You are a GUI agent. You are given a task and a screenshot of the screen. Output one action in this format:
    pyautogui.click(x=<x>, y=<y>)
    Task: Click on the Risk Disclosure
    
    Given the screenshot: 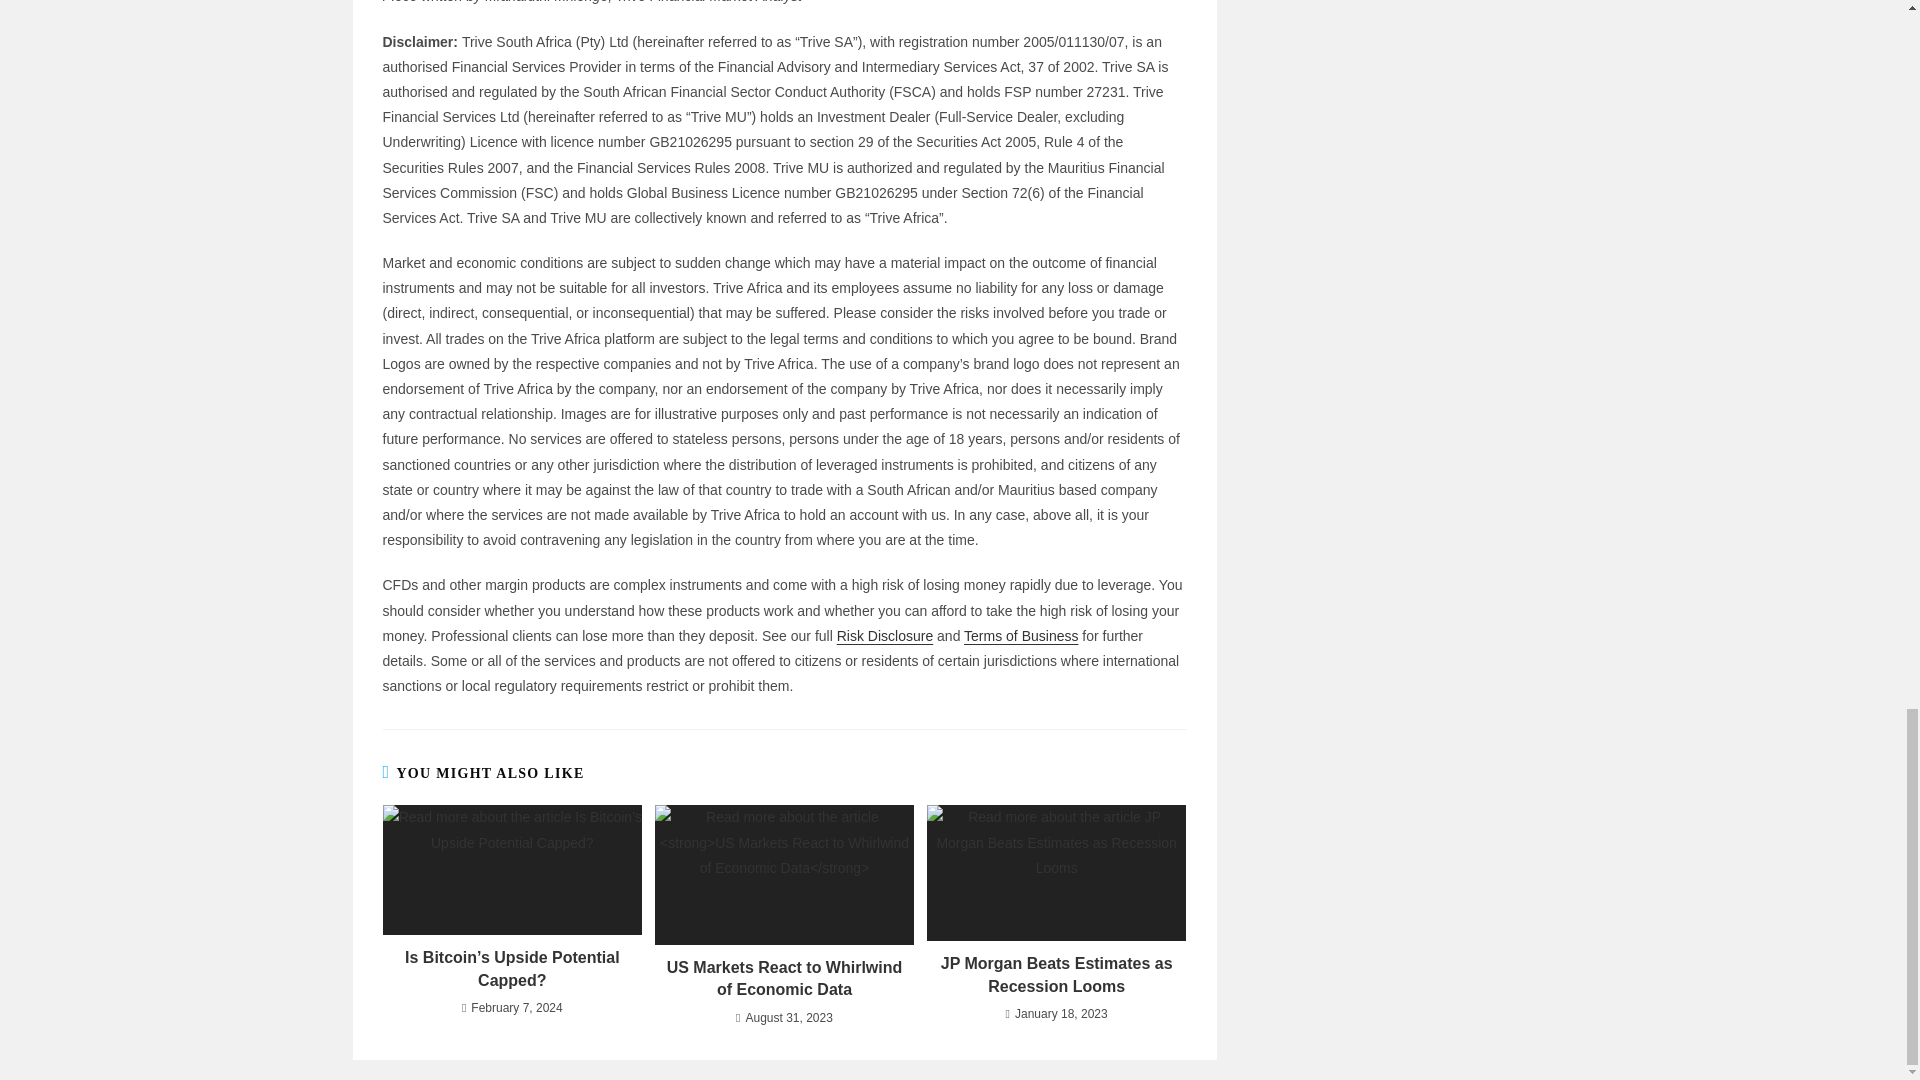 What is the action you would take?
    pyautogui.click(x=885, y=635)
    